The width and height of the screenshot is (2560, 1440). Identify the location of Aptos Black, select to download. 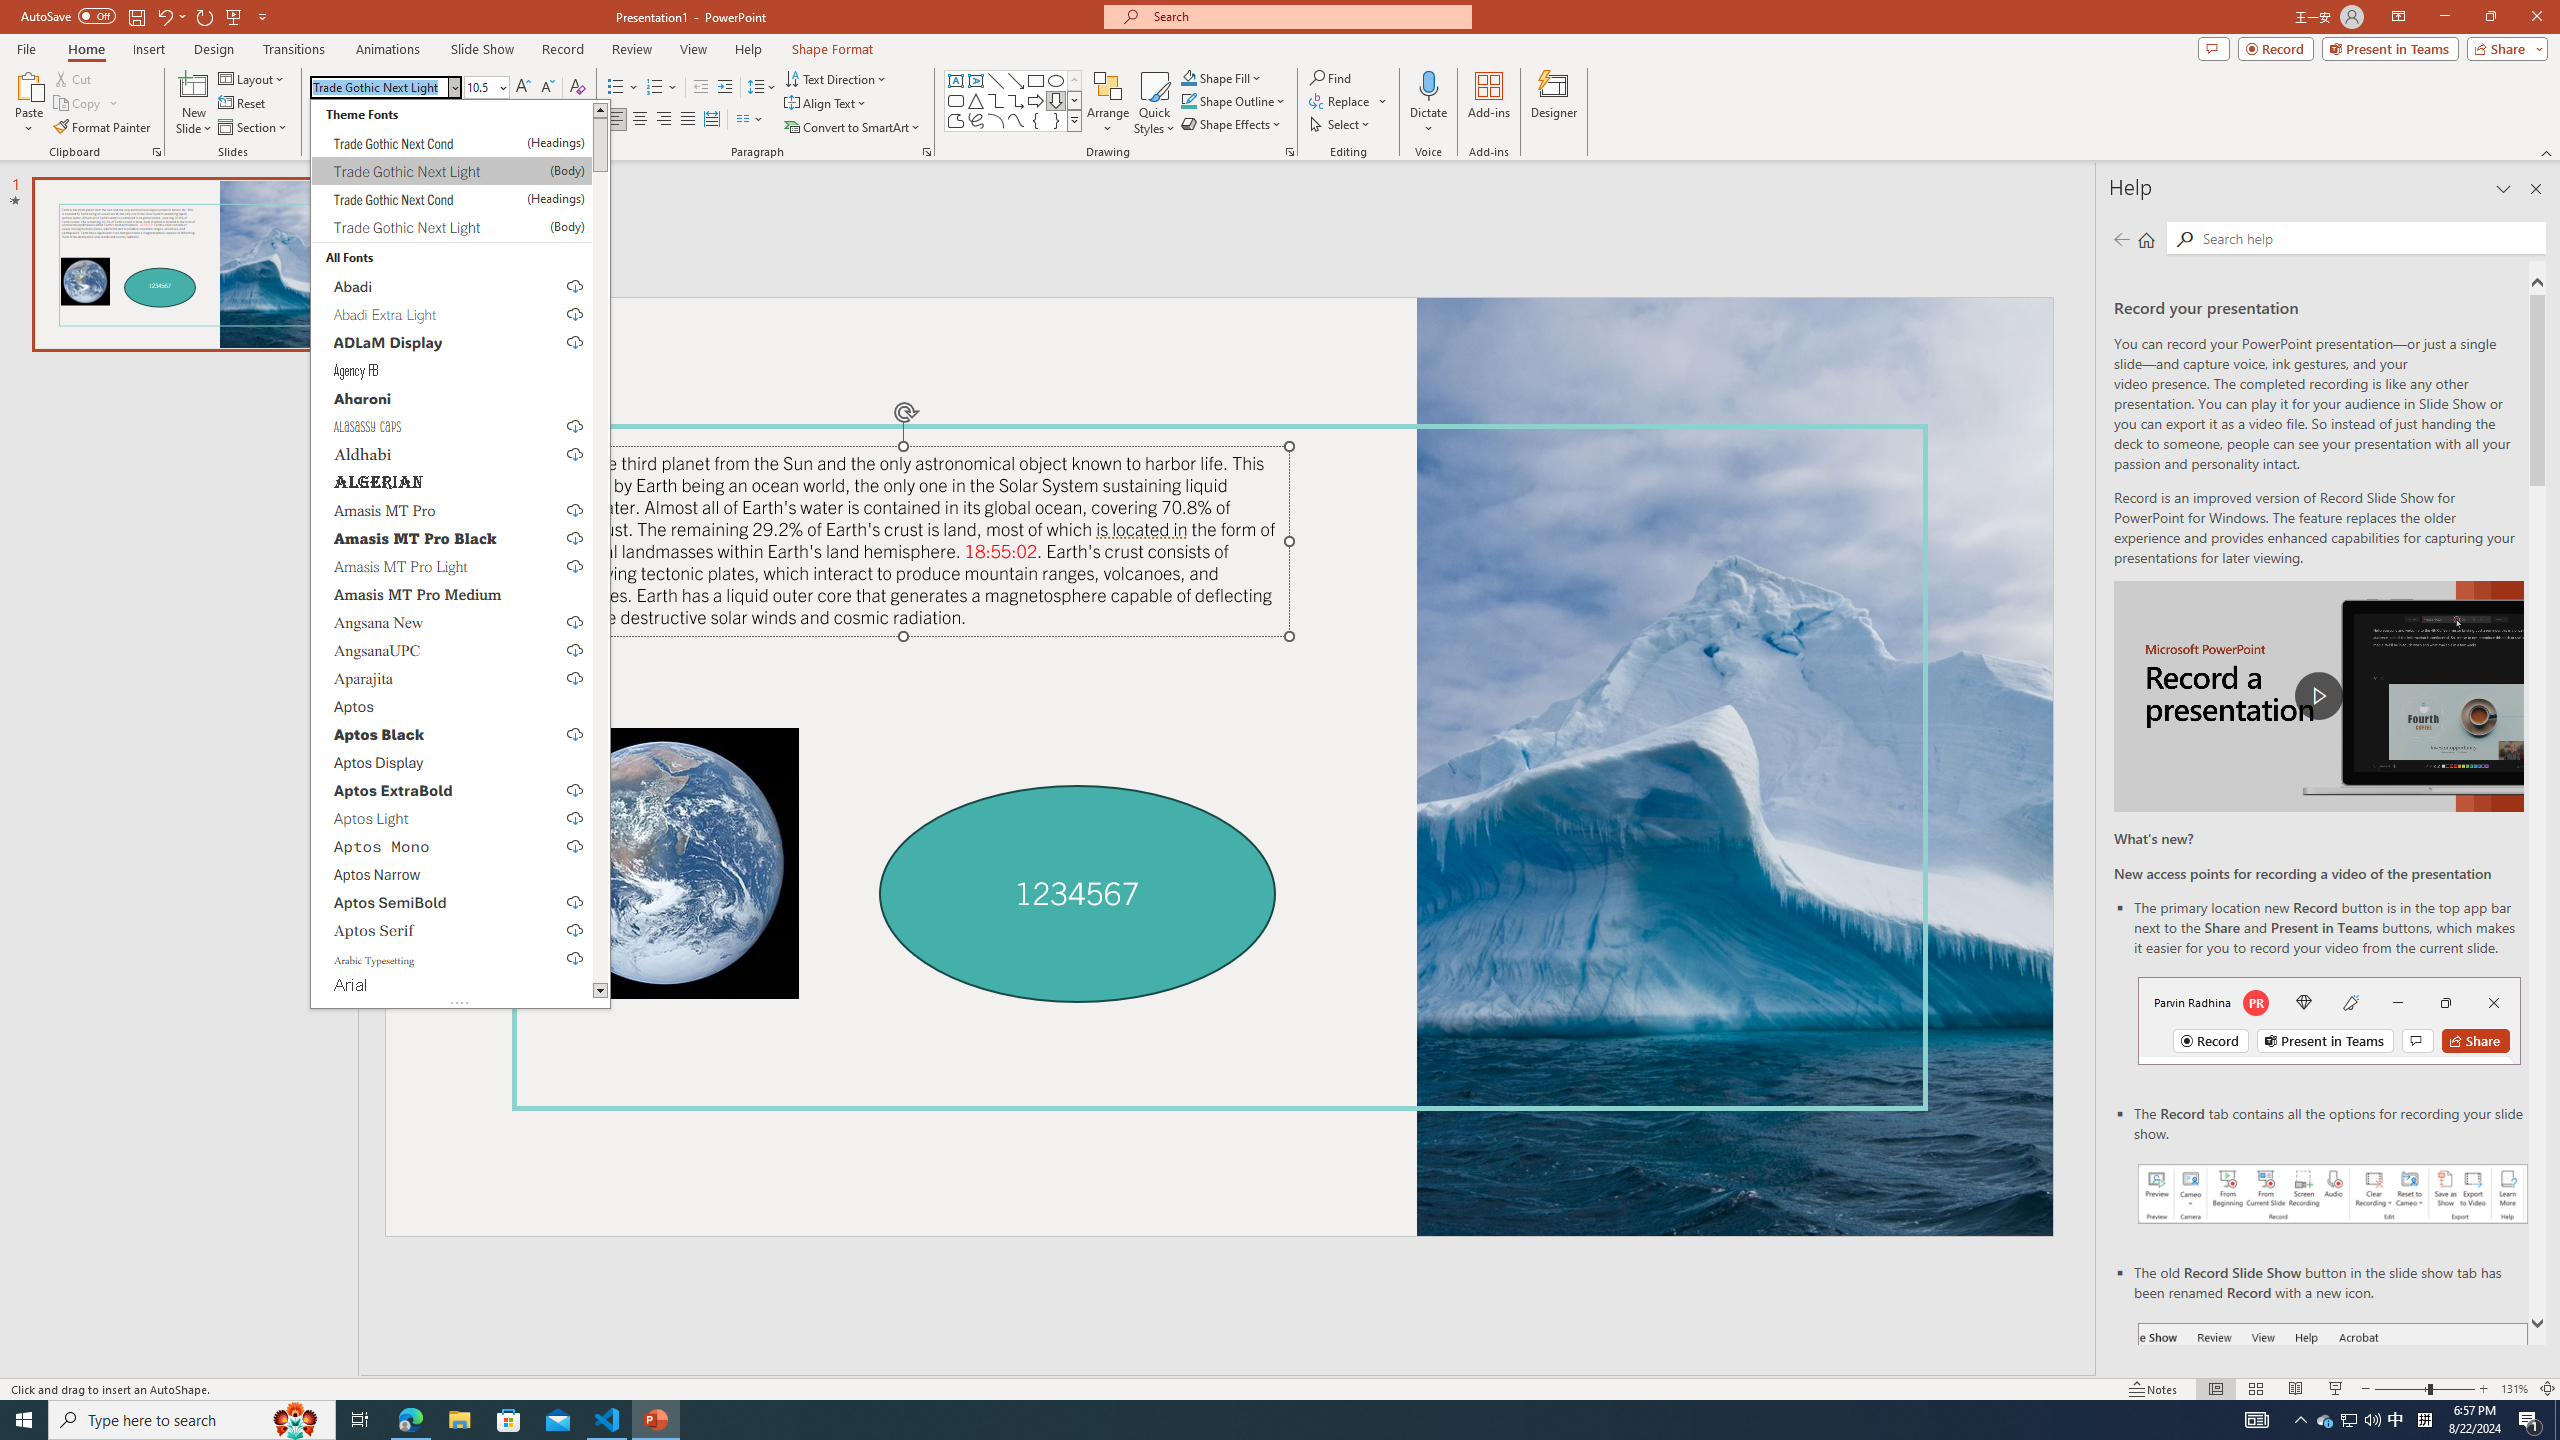
(452, 734).